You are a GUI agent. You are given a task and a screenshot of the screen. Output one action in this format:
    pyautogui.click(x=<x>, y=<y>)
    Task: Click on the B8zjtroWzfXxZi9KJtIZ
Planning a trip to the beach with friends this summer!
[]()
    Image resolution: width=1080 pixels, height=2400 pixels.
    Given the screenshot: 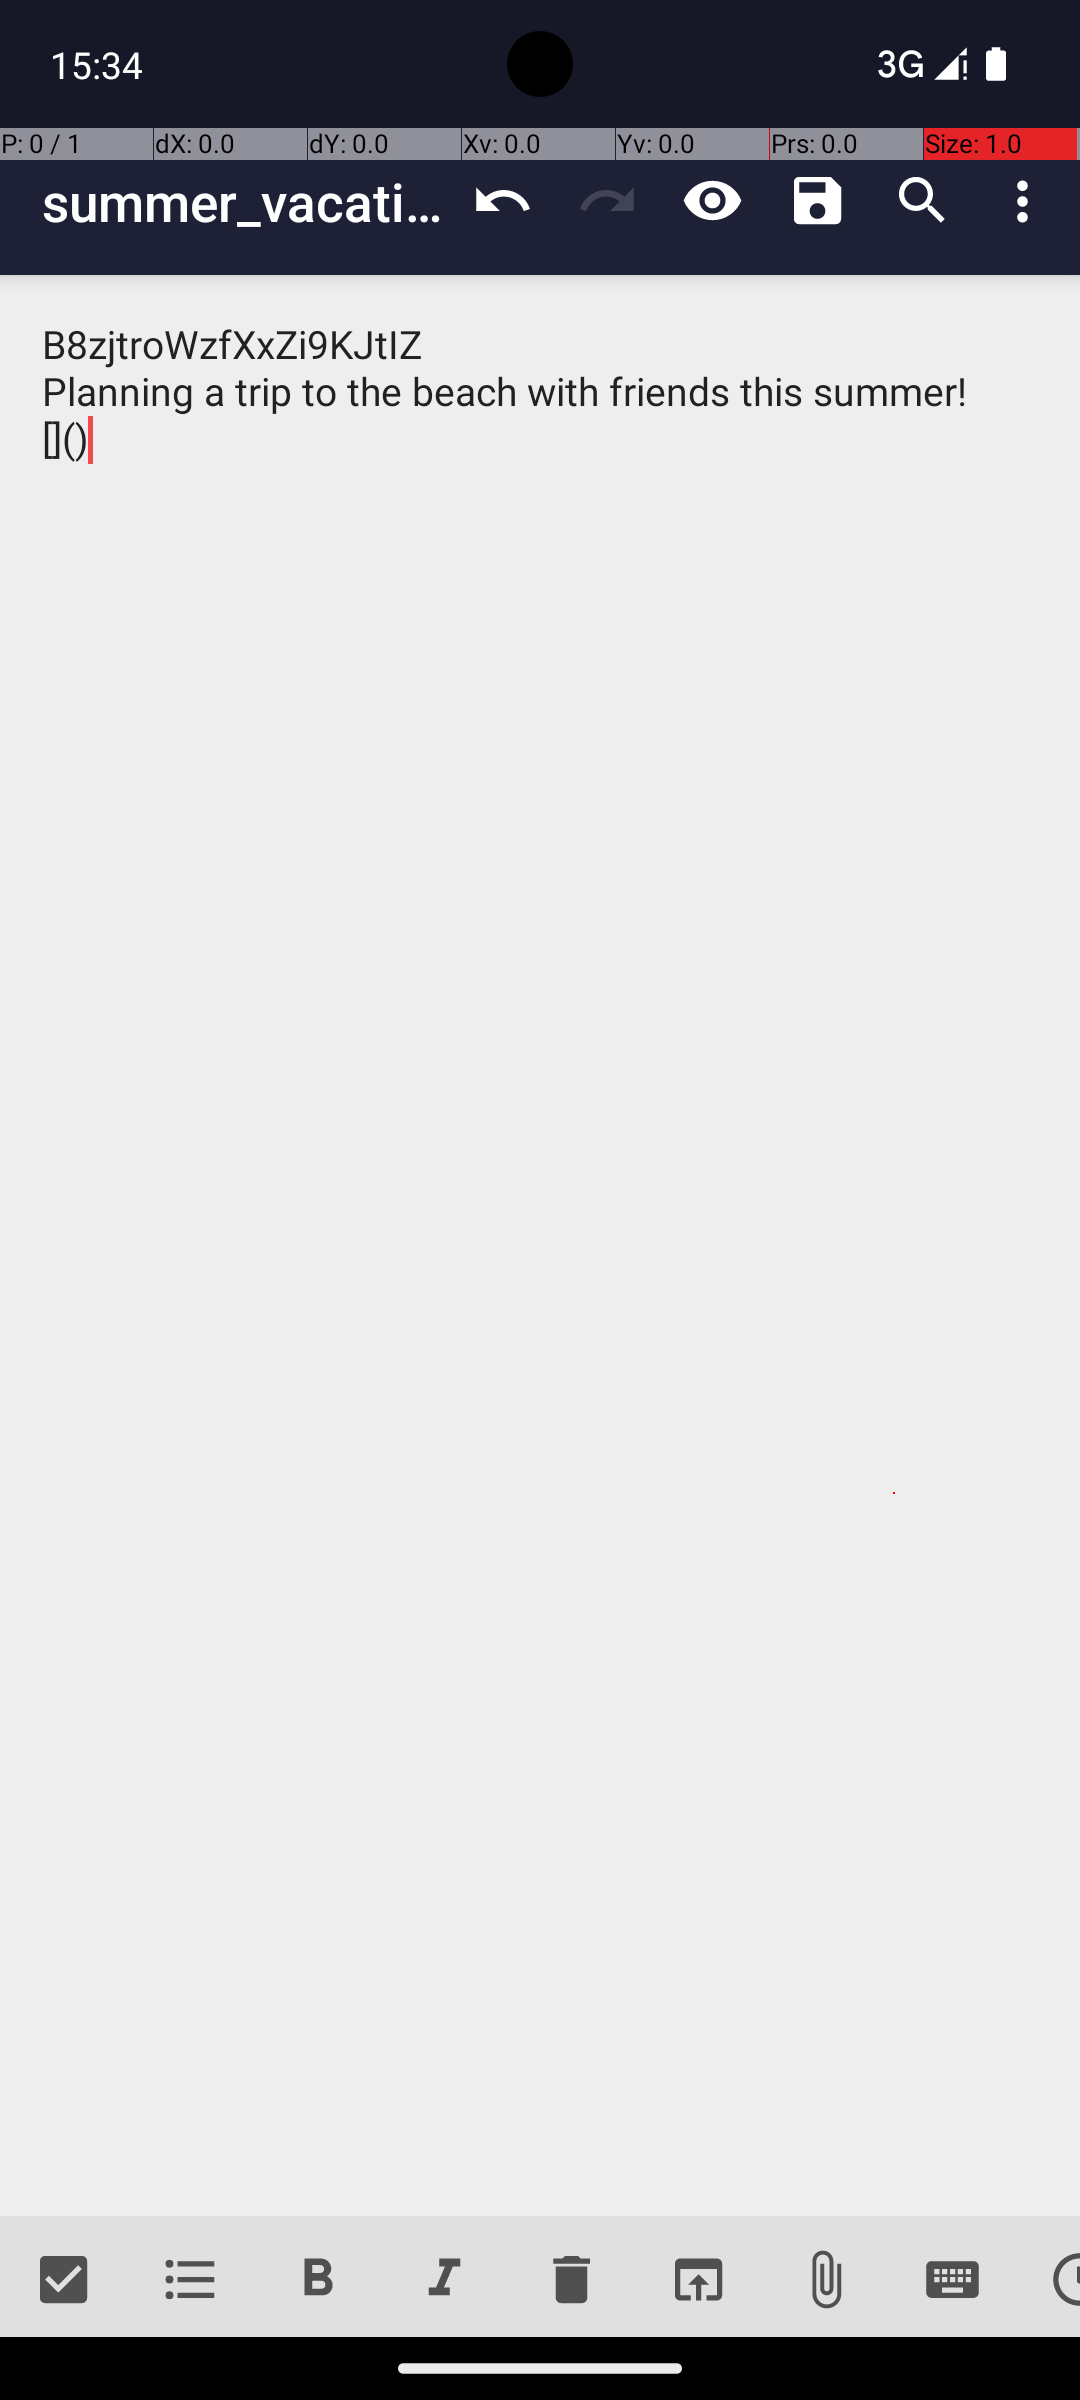 What is the action you would take?
    pyautogui.click(x=540, y=1246)
    